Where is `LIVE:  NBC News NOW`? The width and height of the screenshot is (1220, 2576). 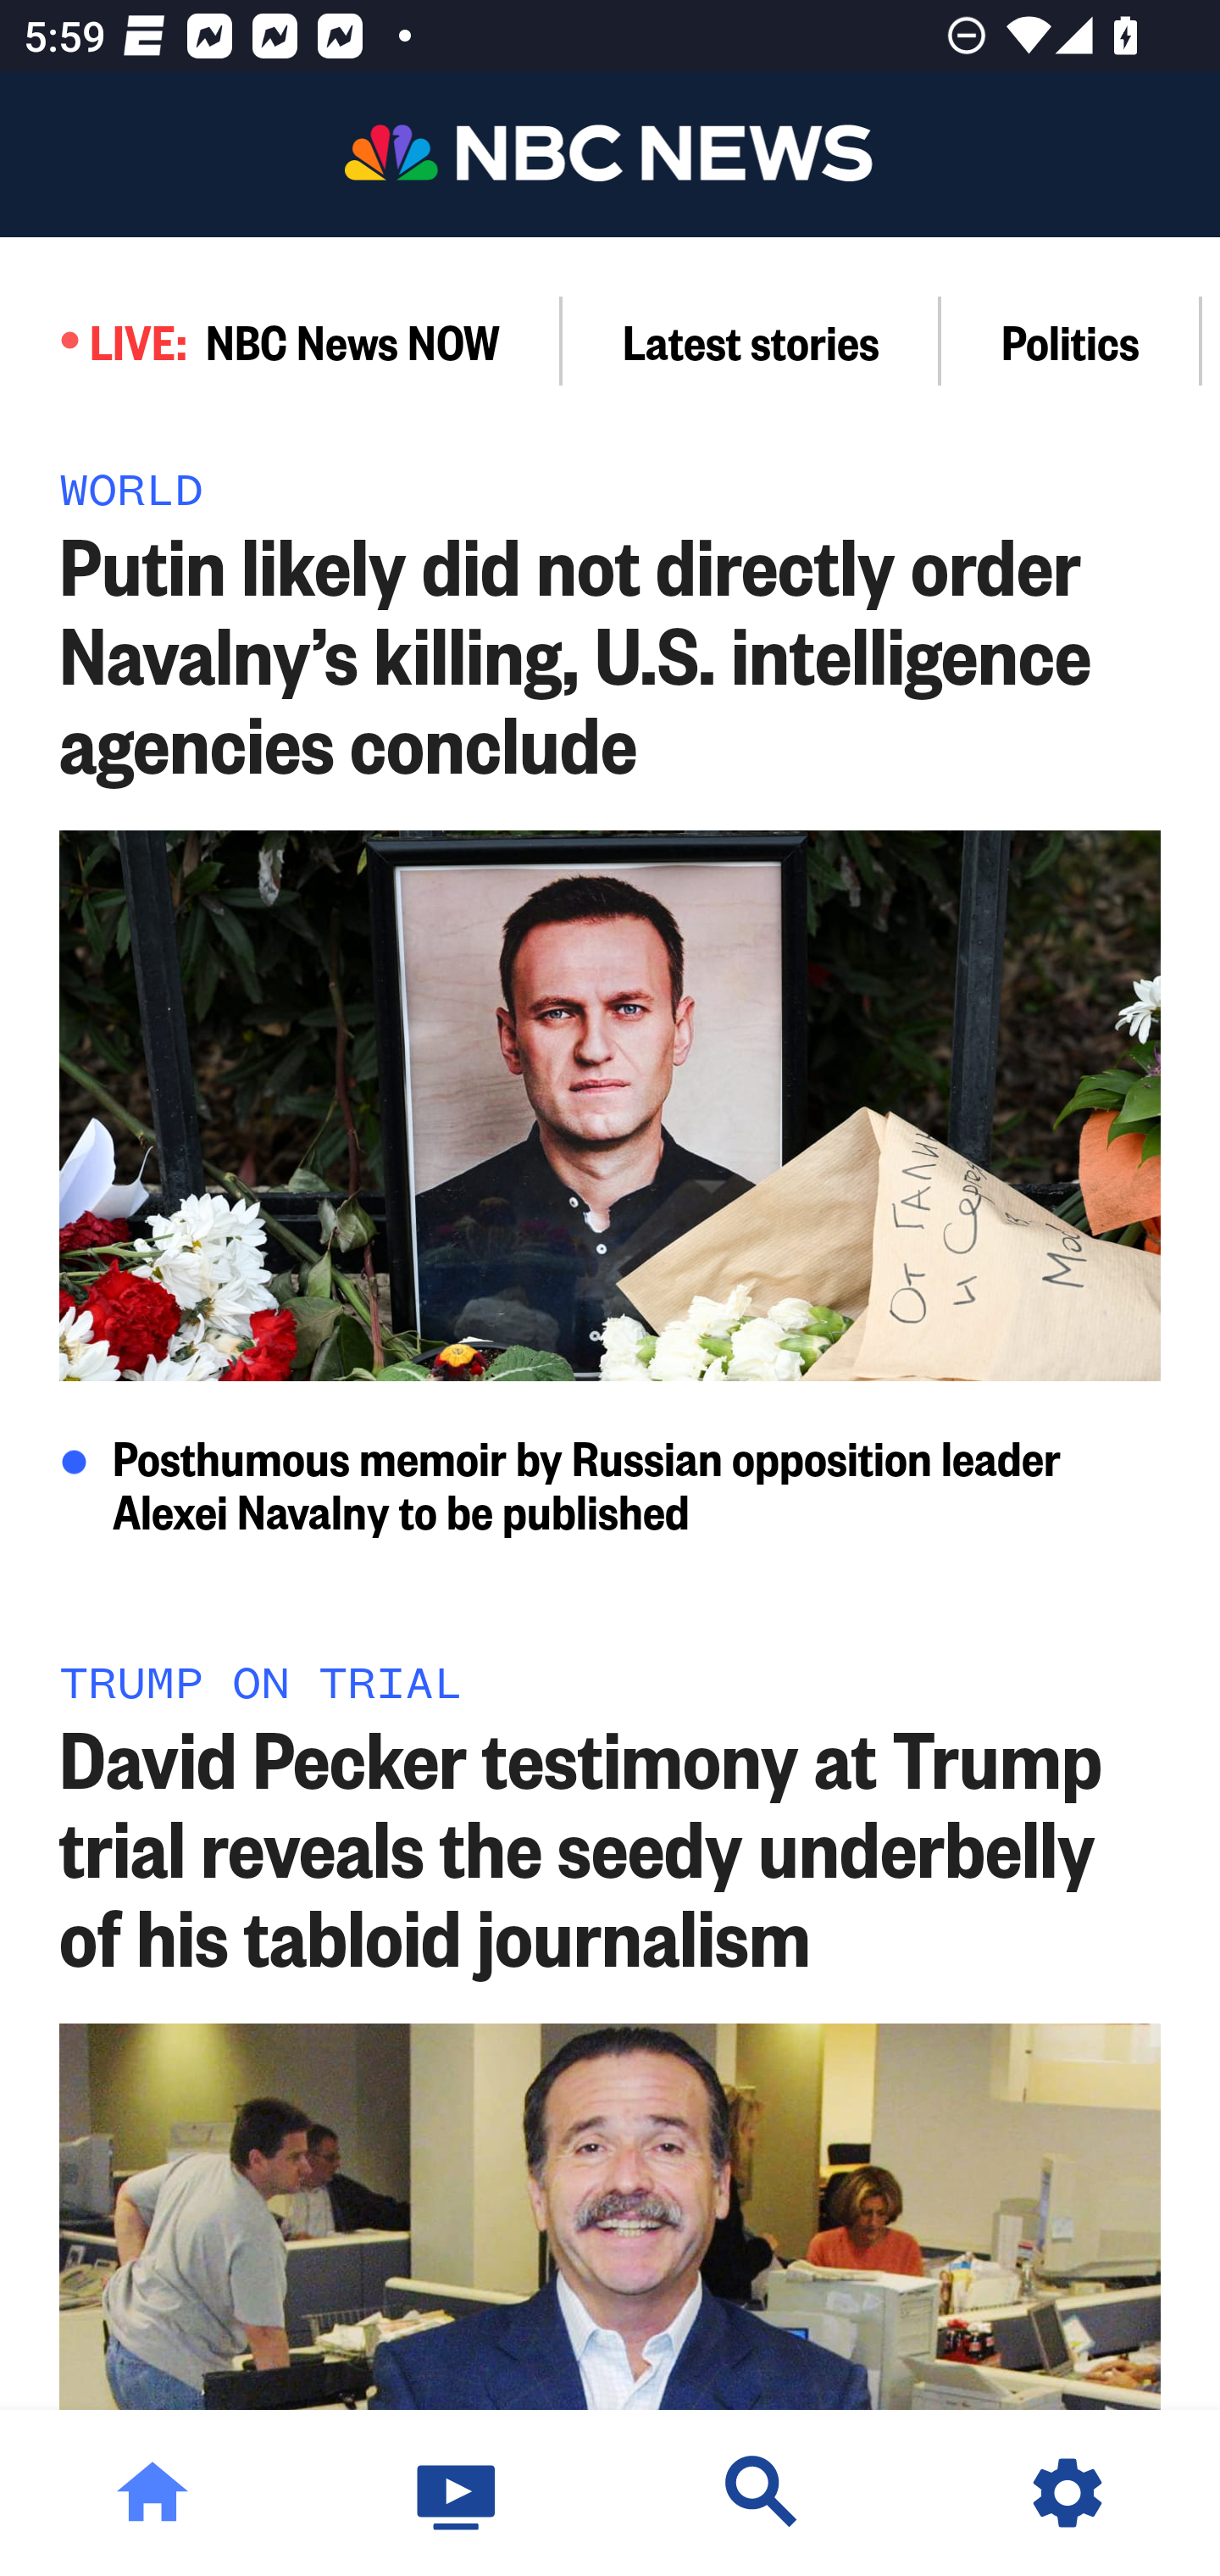
LIVE:  NBC News NOW is located at coordinates (281, 341).